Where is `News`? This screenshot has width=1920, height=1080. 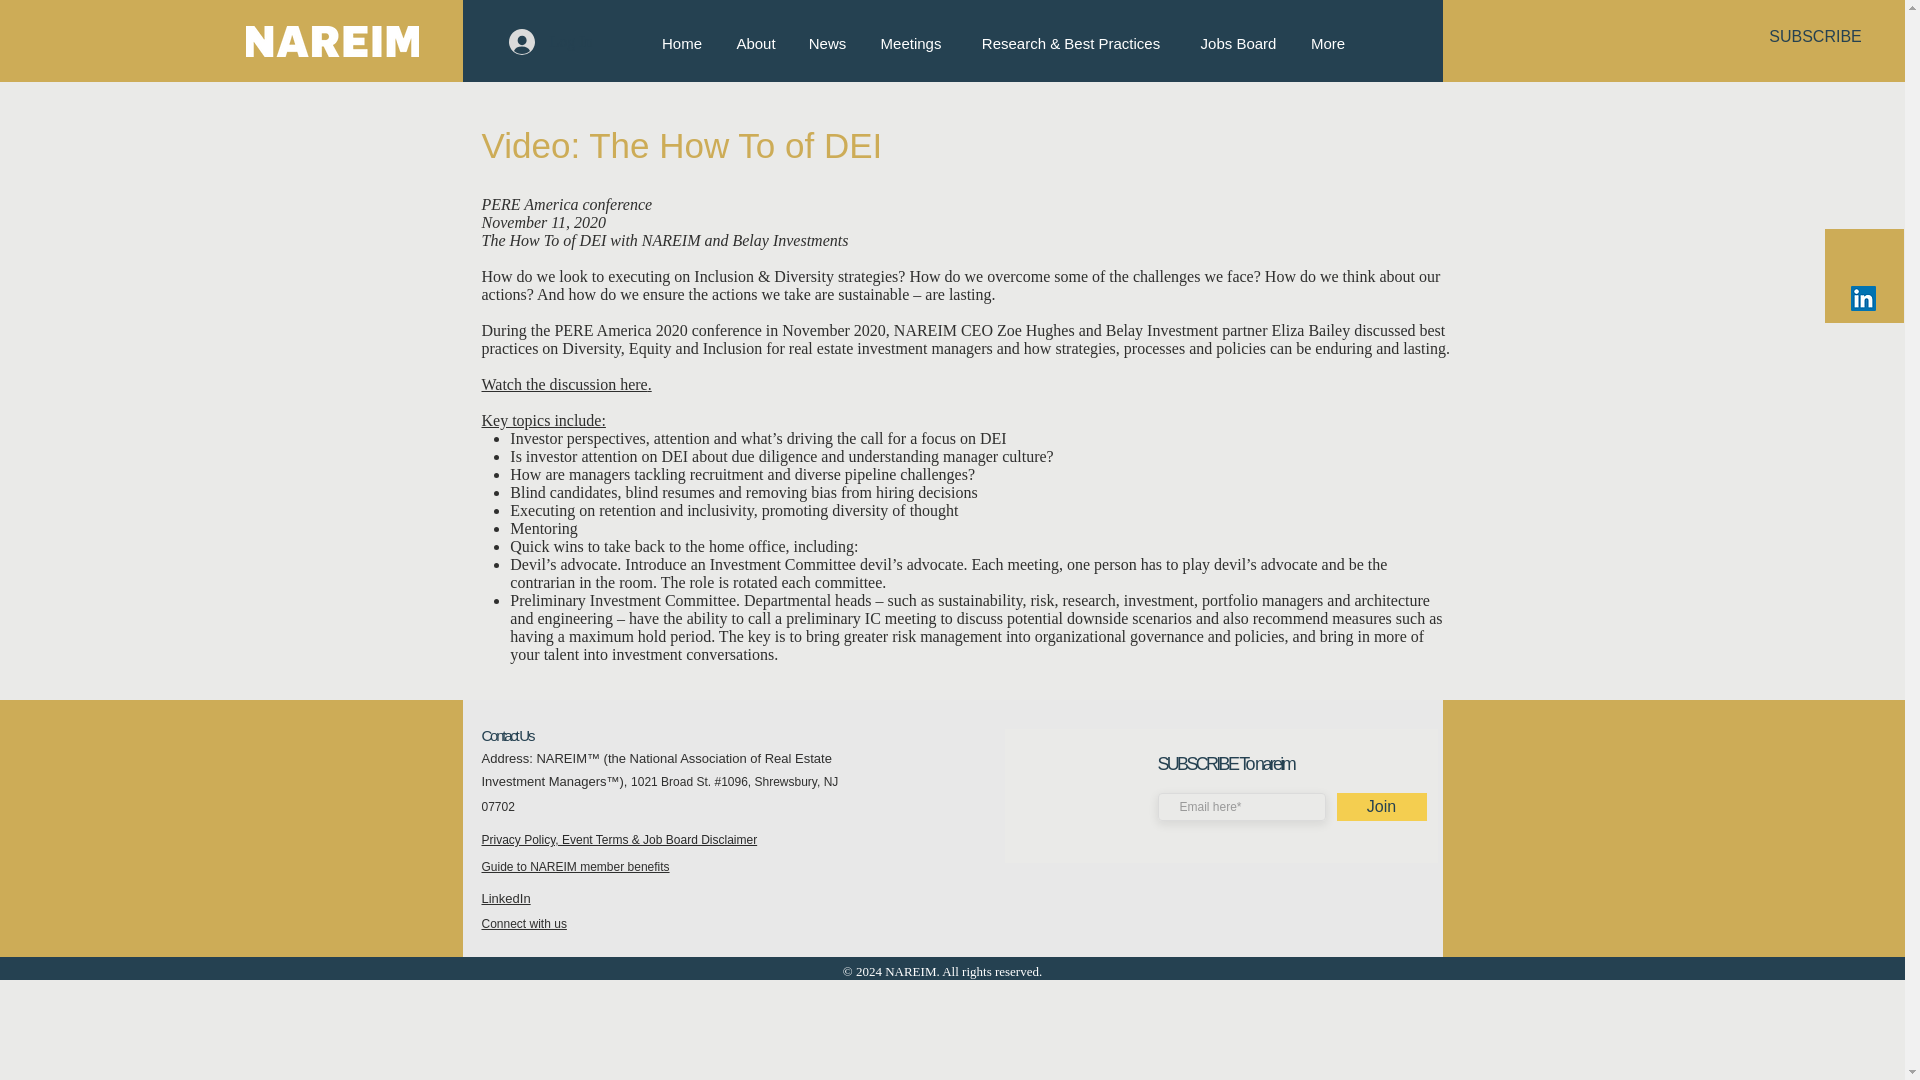
News is located at coordinates (826, 43).